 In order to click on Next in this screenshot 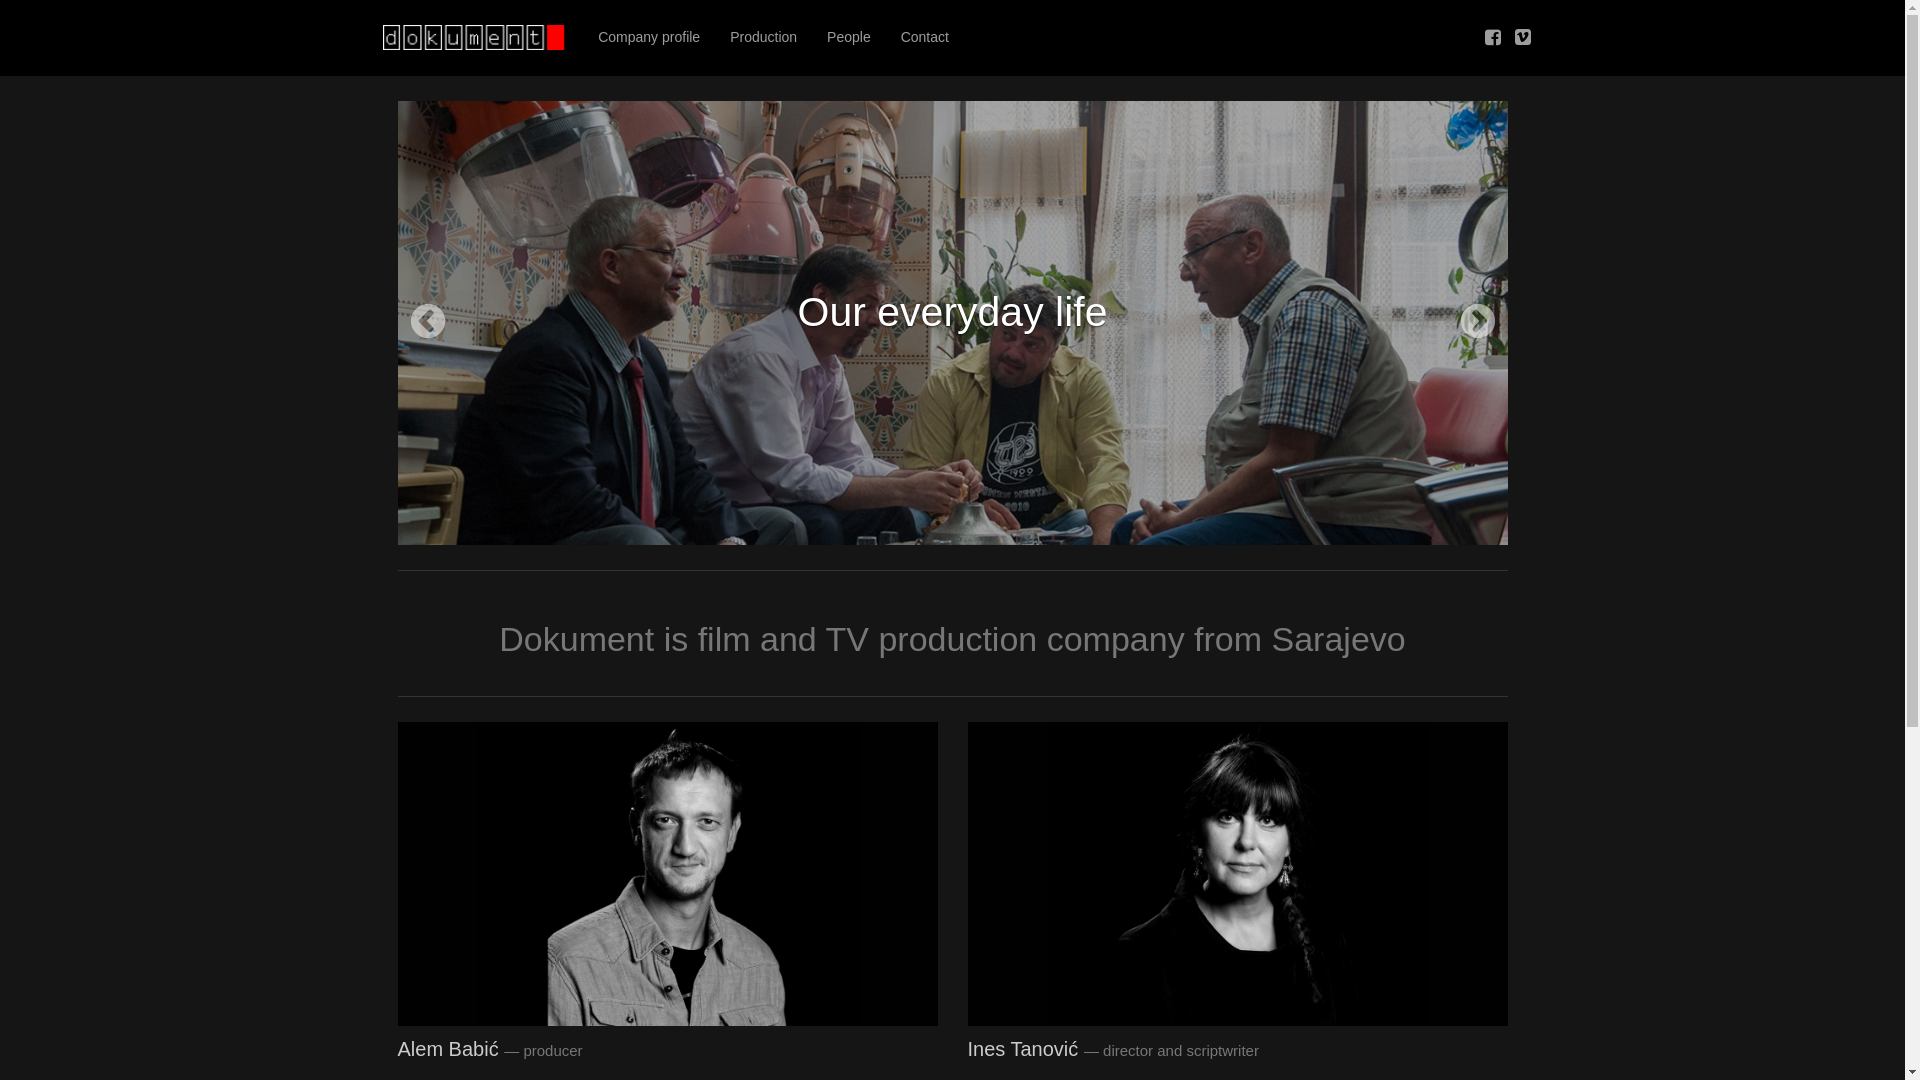, I will do `click(1478, 323)`.